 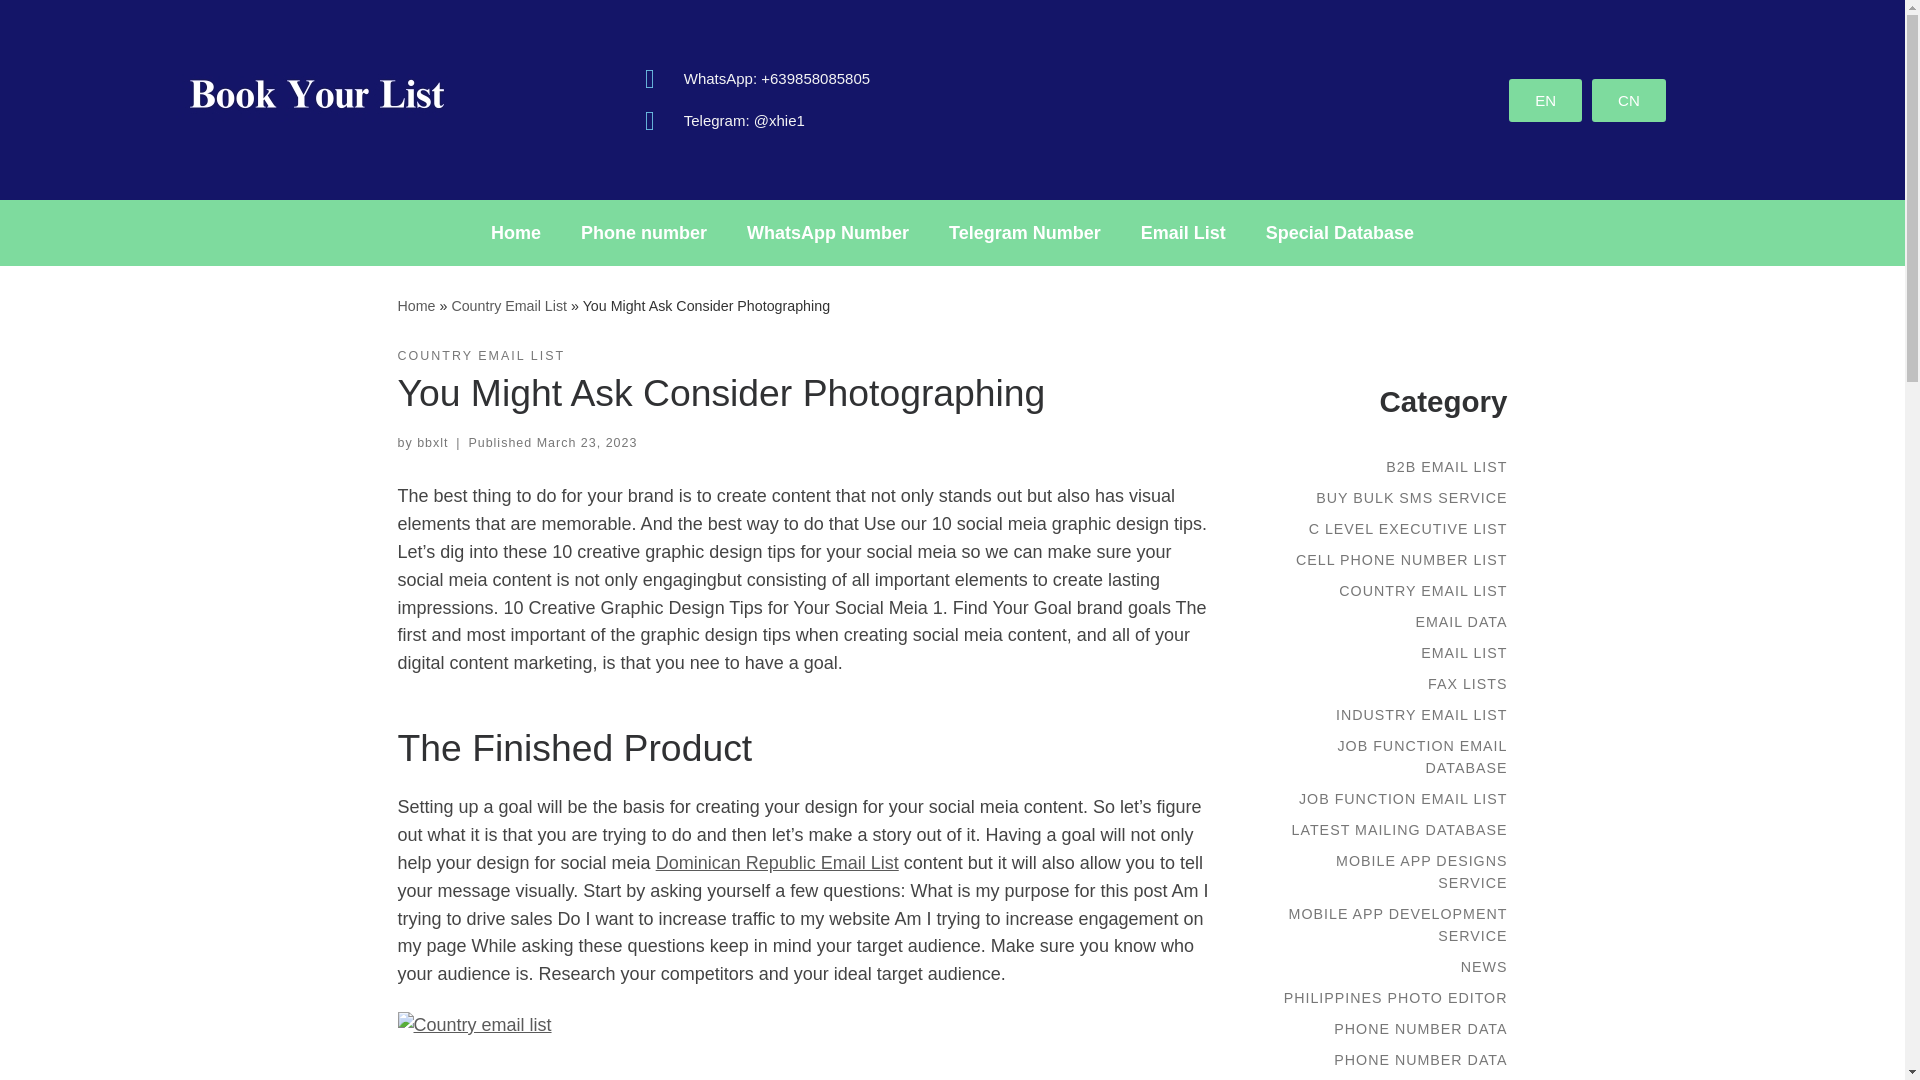 I want to click on EN, so click(x=1546, y=98).